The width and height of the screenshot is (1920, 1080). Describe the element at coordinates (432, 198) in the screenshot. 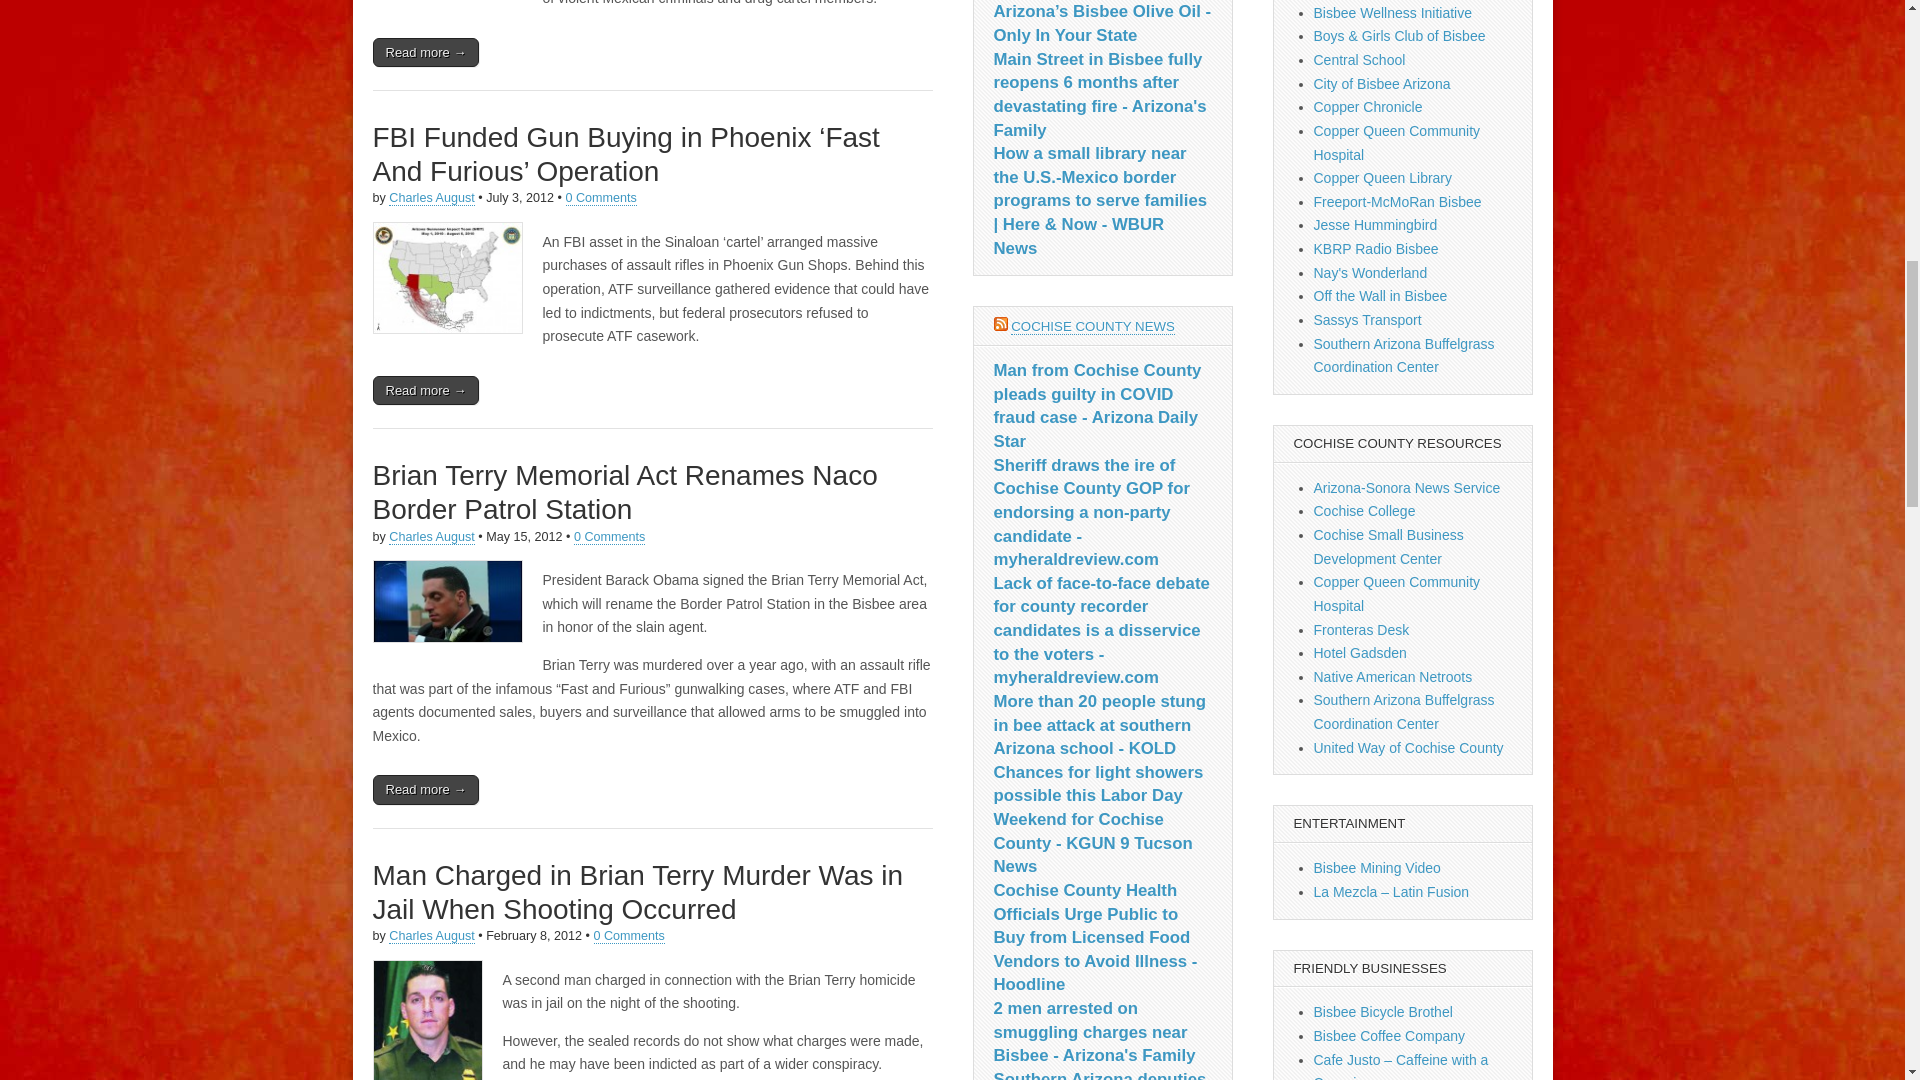

I see `Charles August` at that location.